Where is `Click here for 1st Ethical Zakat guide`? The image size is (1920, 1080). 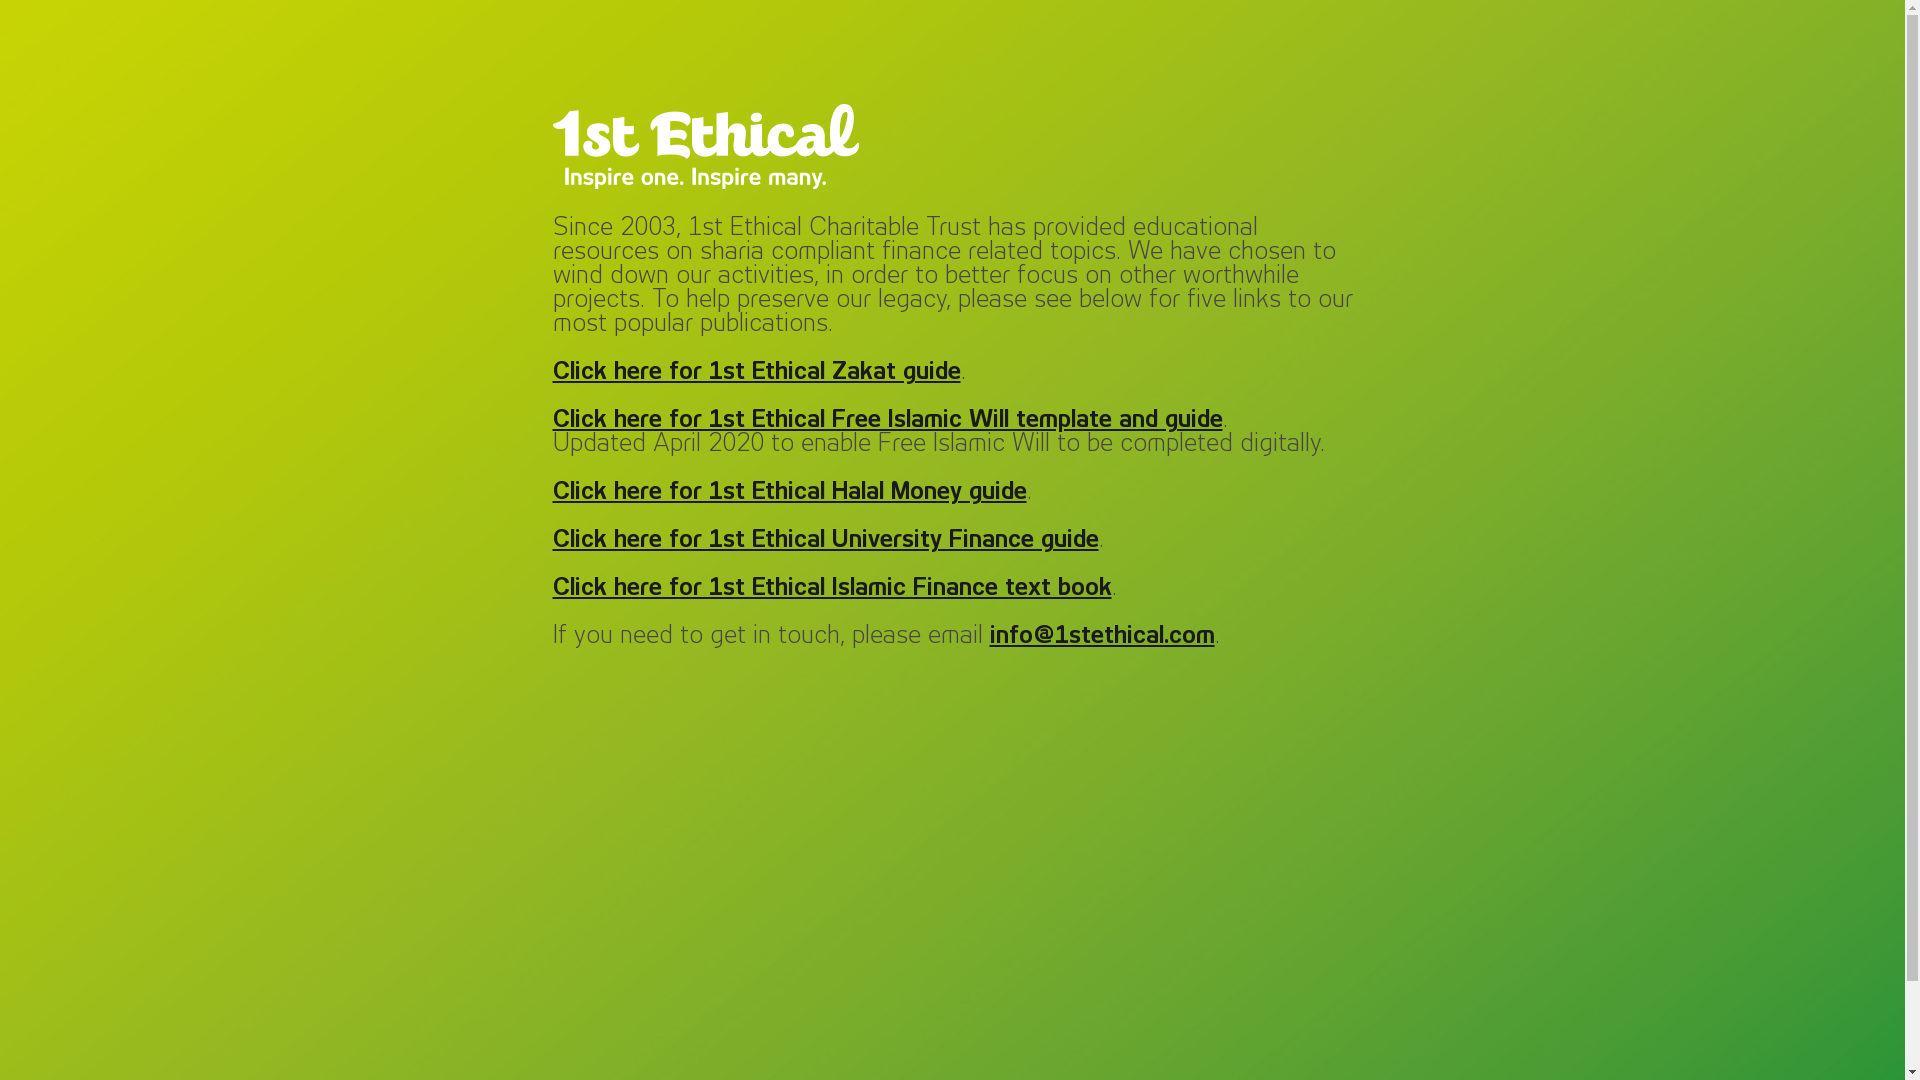
Click here for 1st Ethical Zakat guide is located at coordinates (756, 372).